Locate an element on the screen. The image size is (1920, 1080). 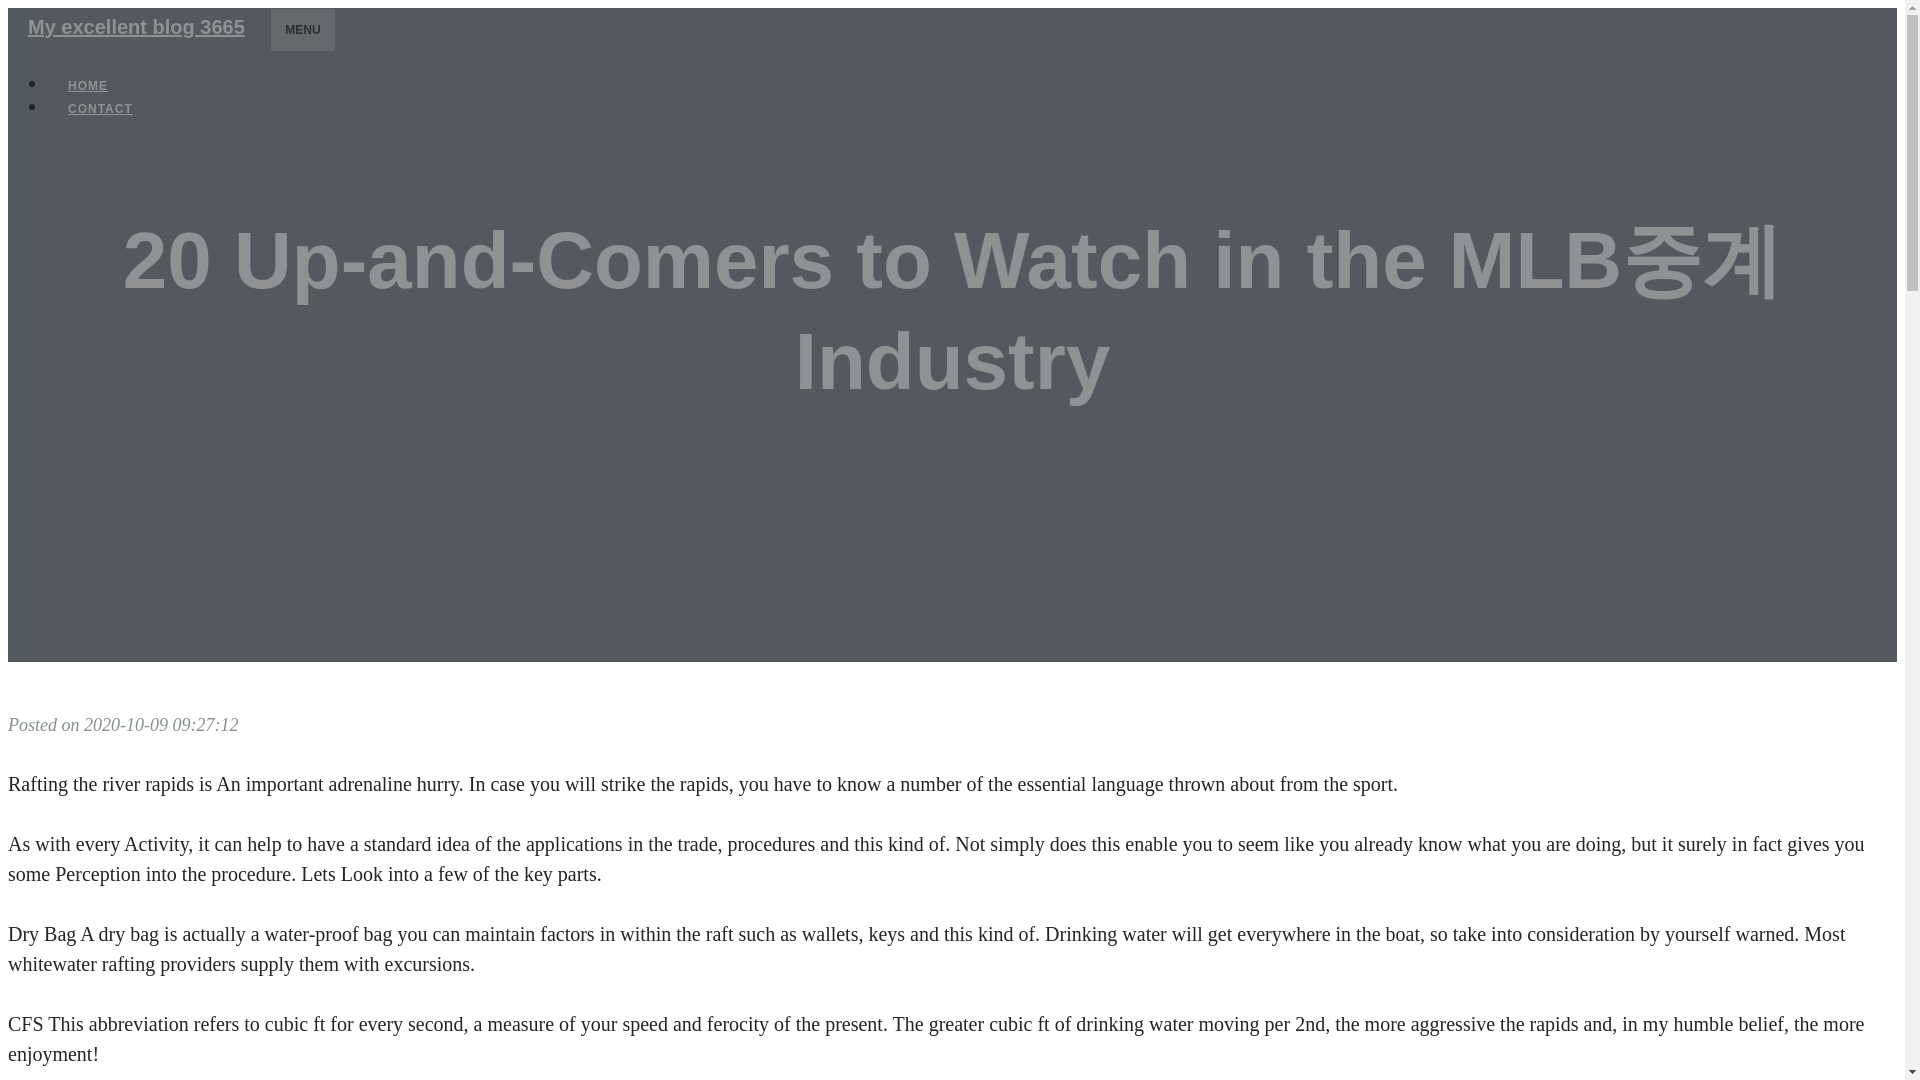
HOME is located at coordinates (88, 86).